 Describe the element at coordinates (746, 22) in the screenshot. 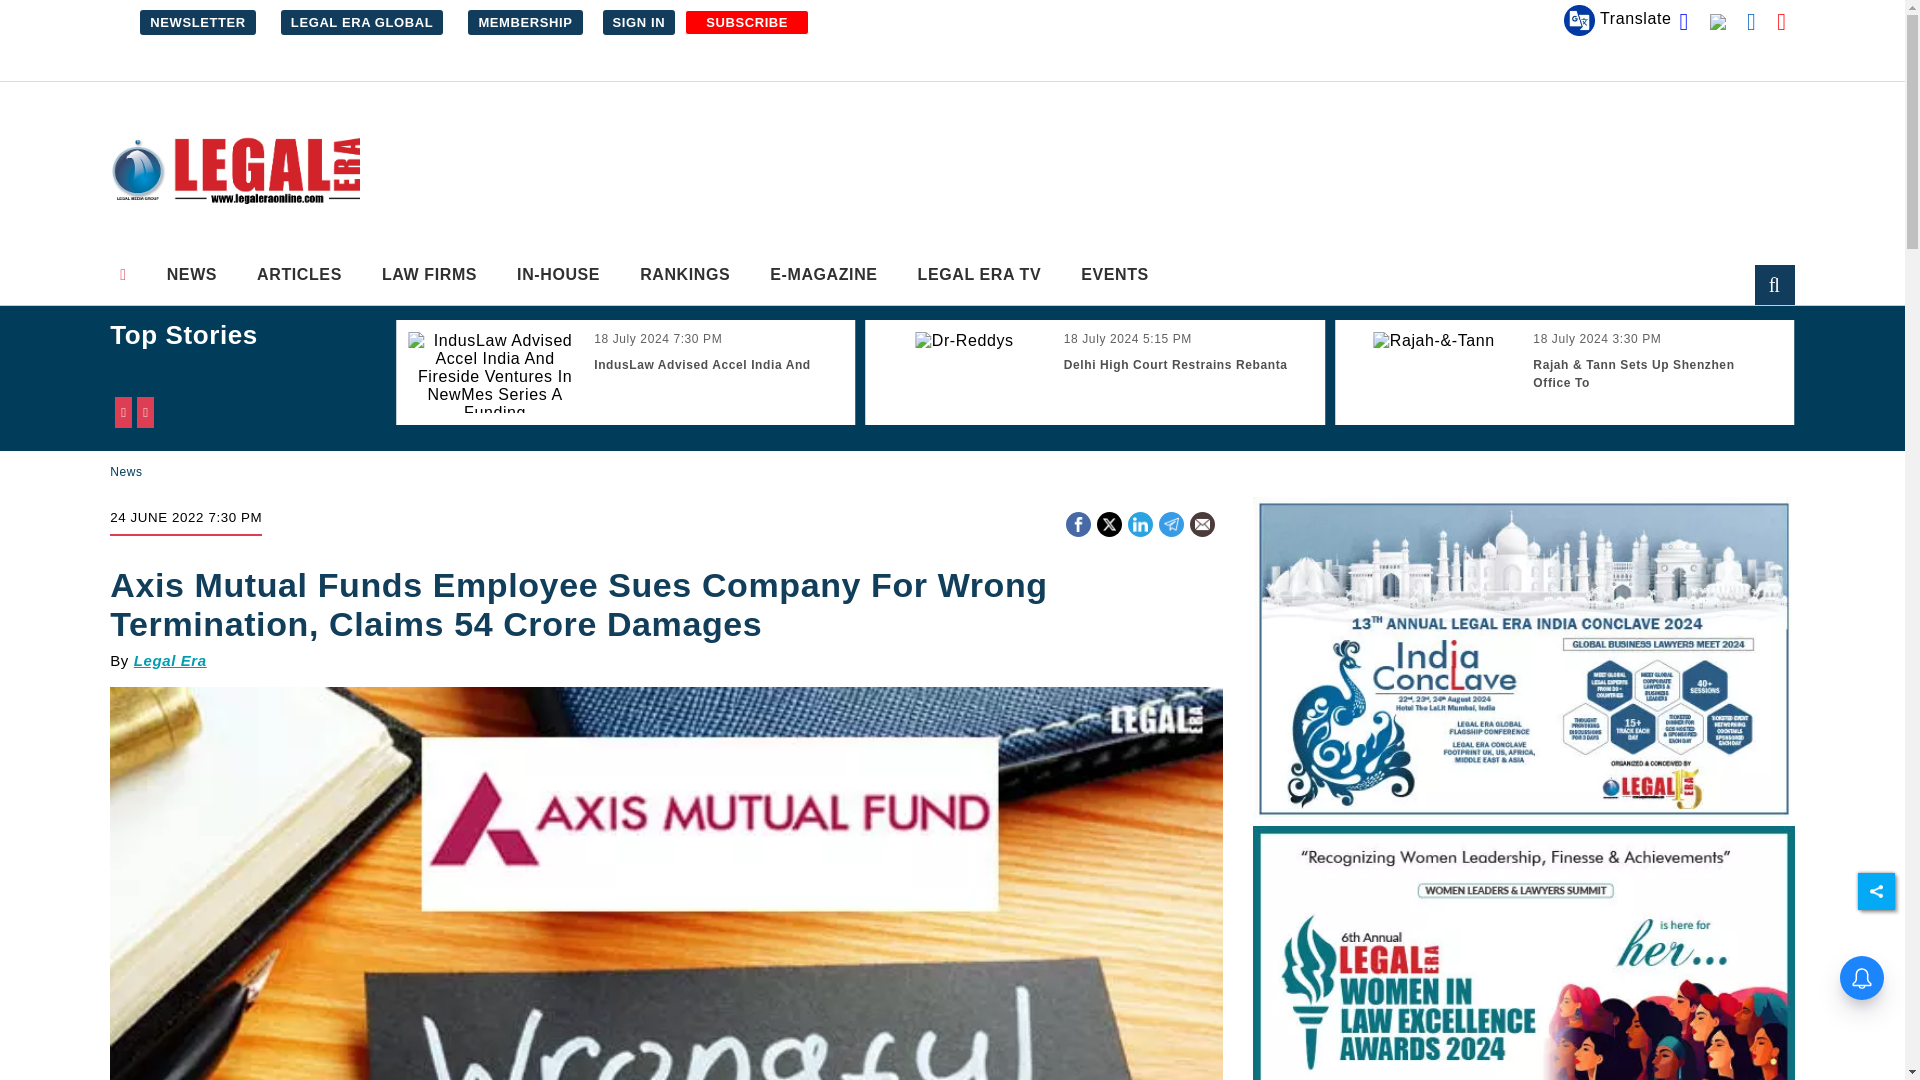

I see `SUBSCRIBE` at that location.